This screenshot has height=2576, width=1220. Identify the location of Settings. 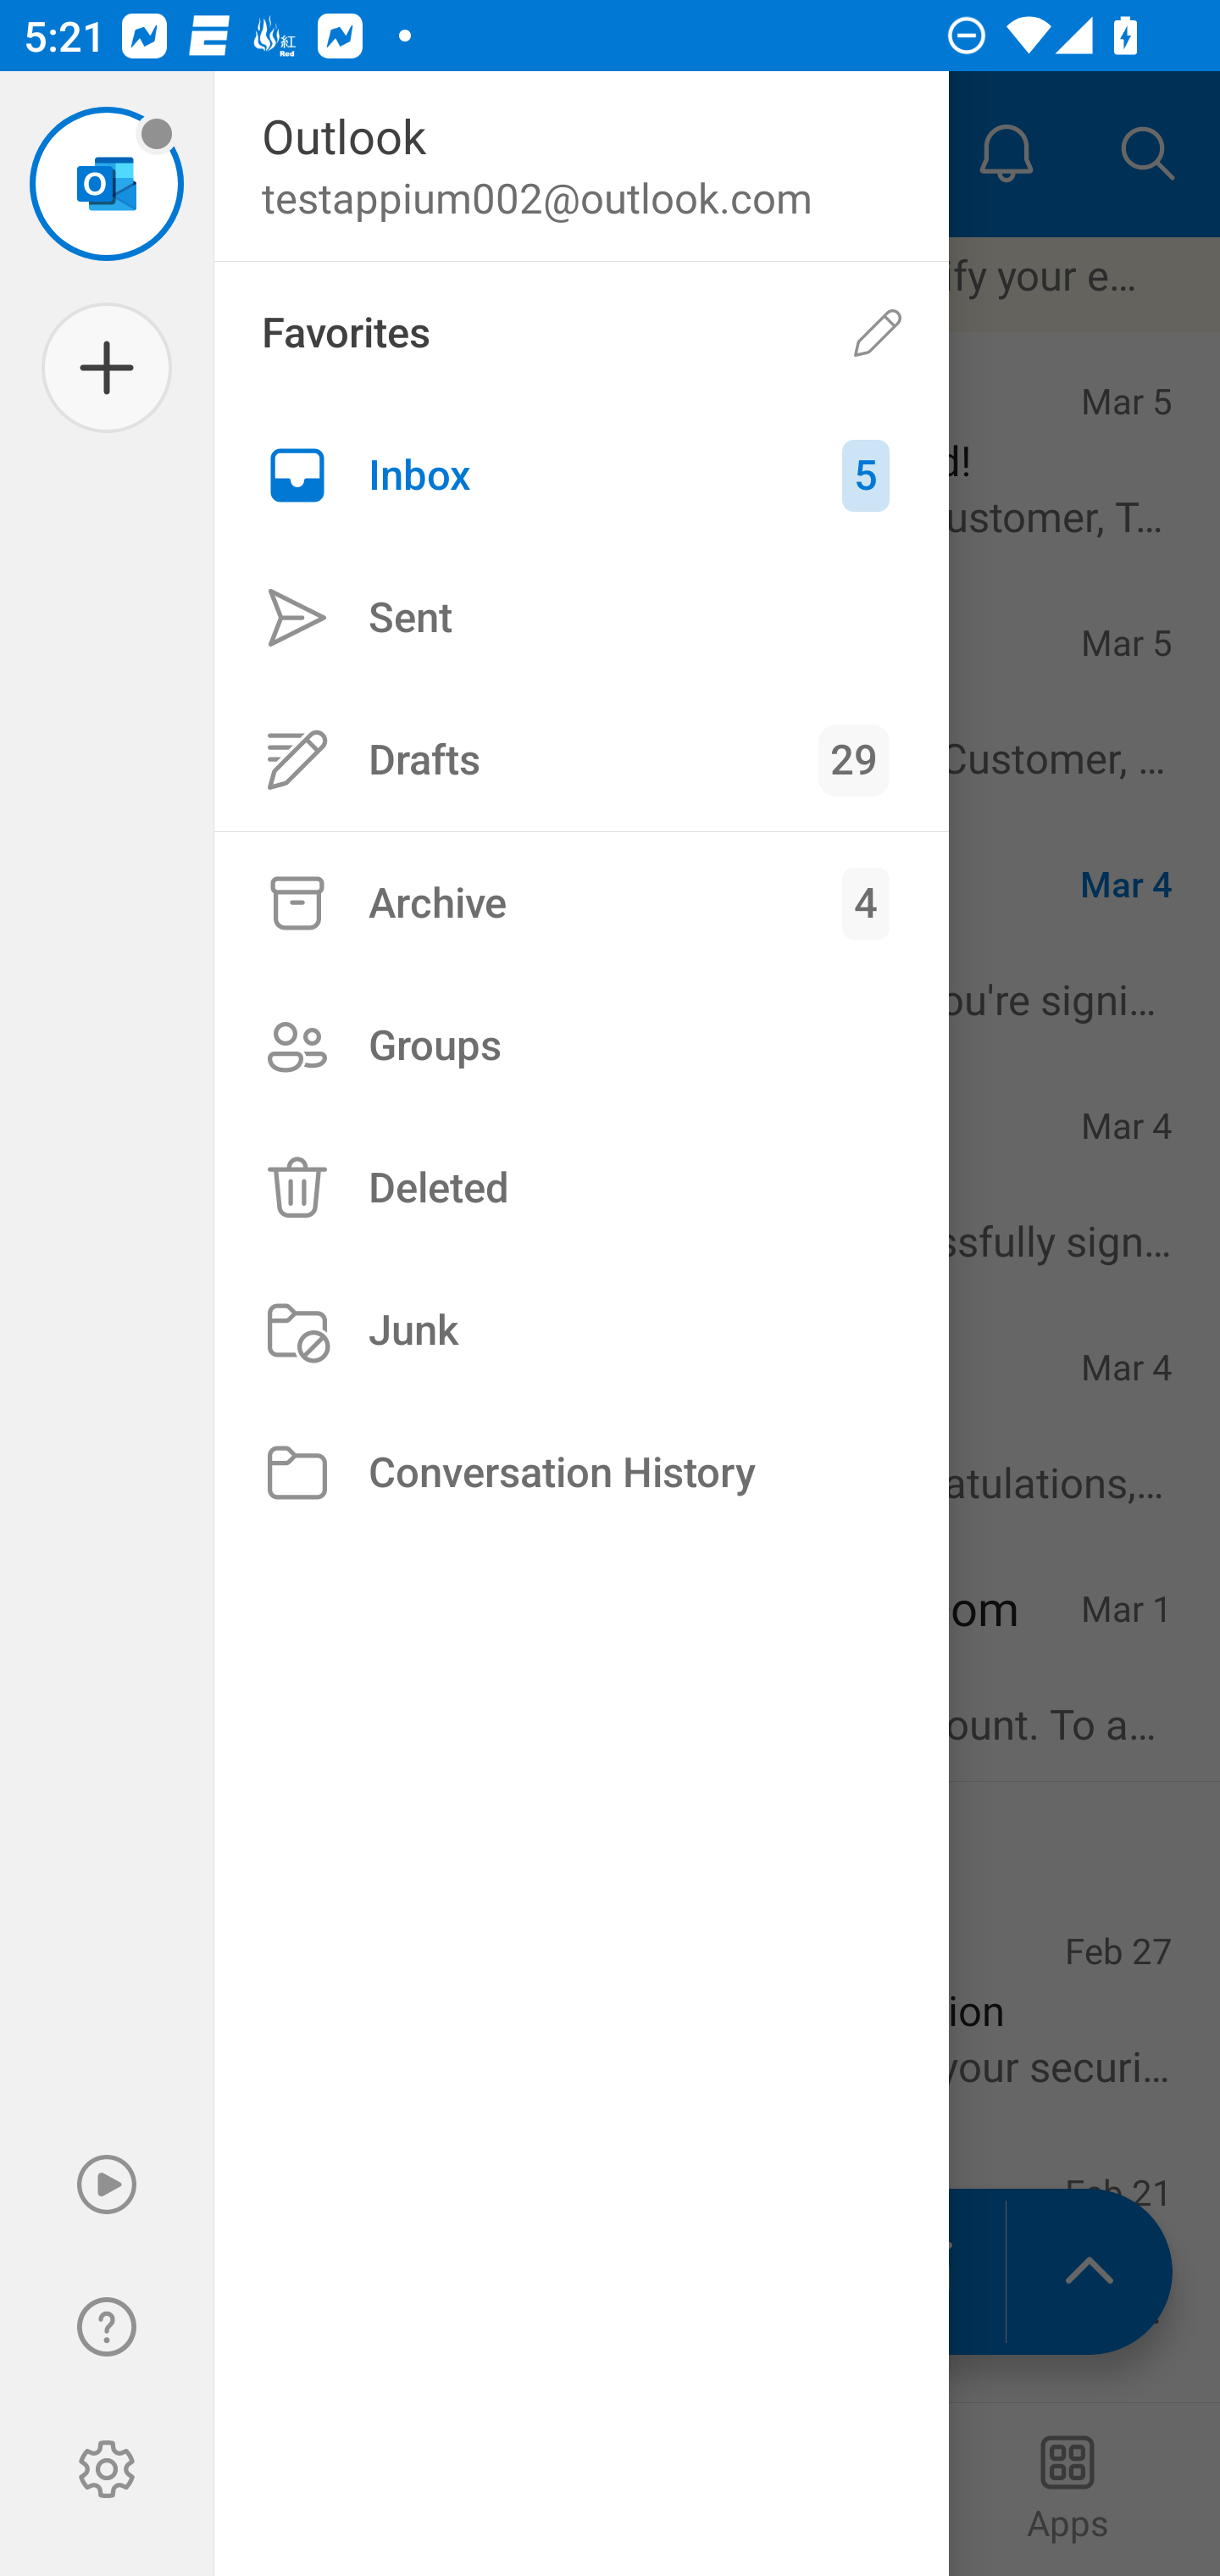
(107, 2469).